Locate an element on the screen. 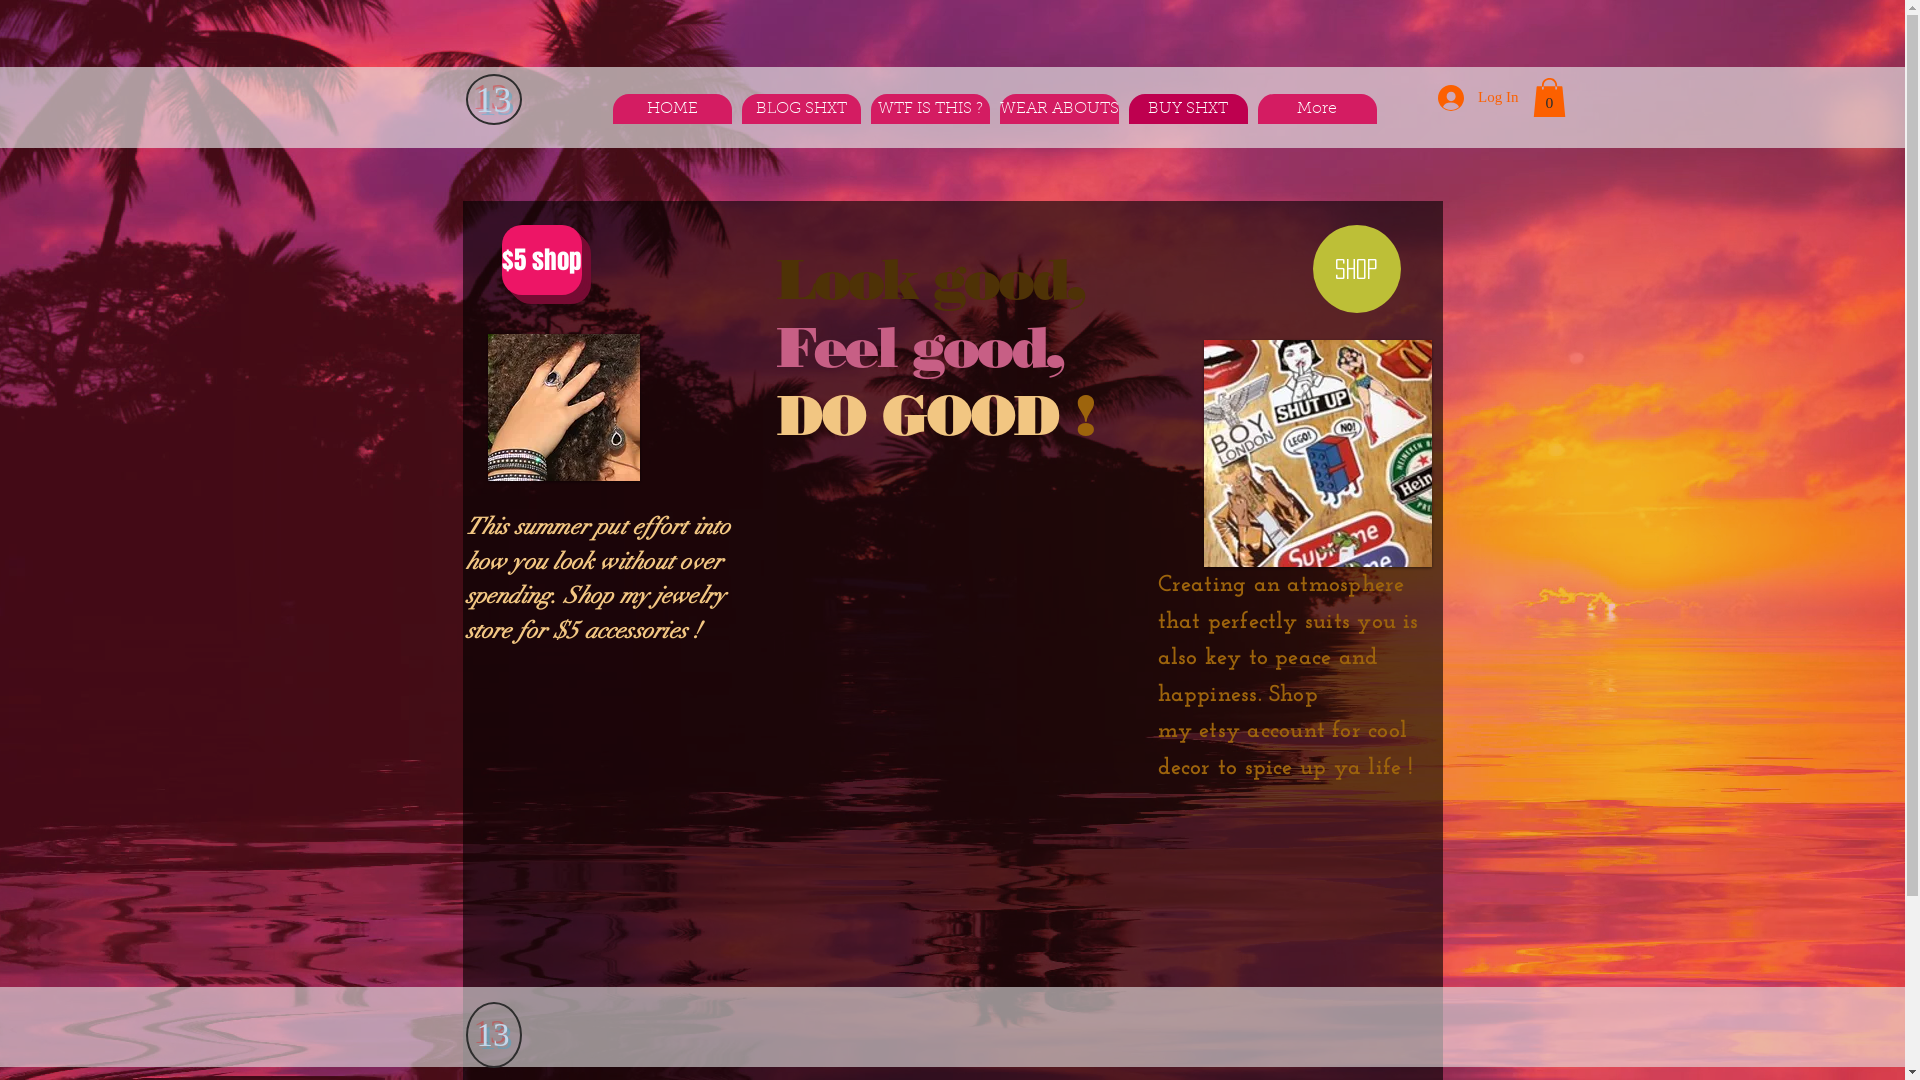 This screenshot has width=1920, height=1080. BUY SHXT is located at coordinates (1188, 109).